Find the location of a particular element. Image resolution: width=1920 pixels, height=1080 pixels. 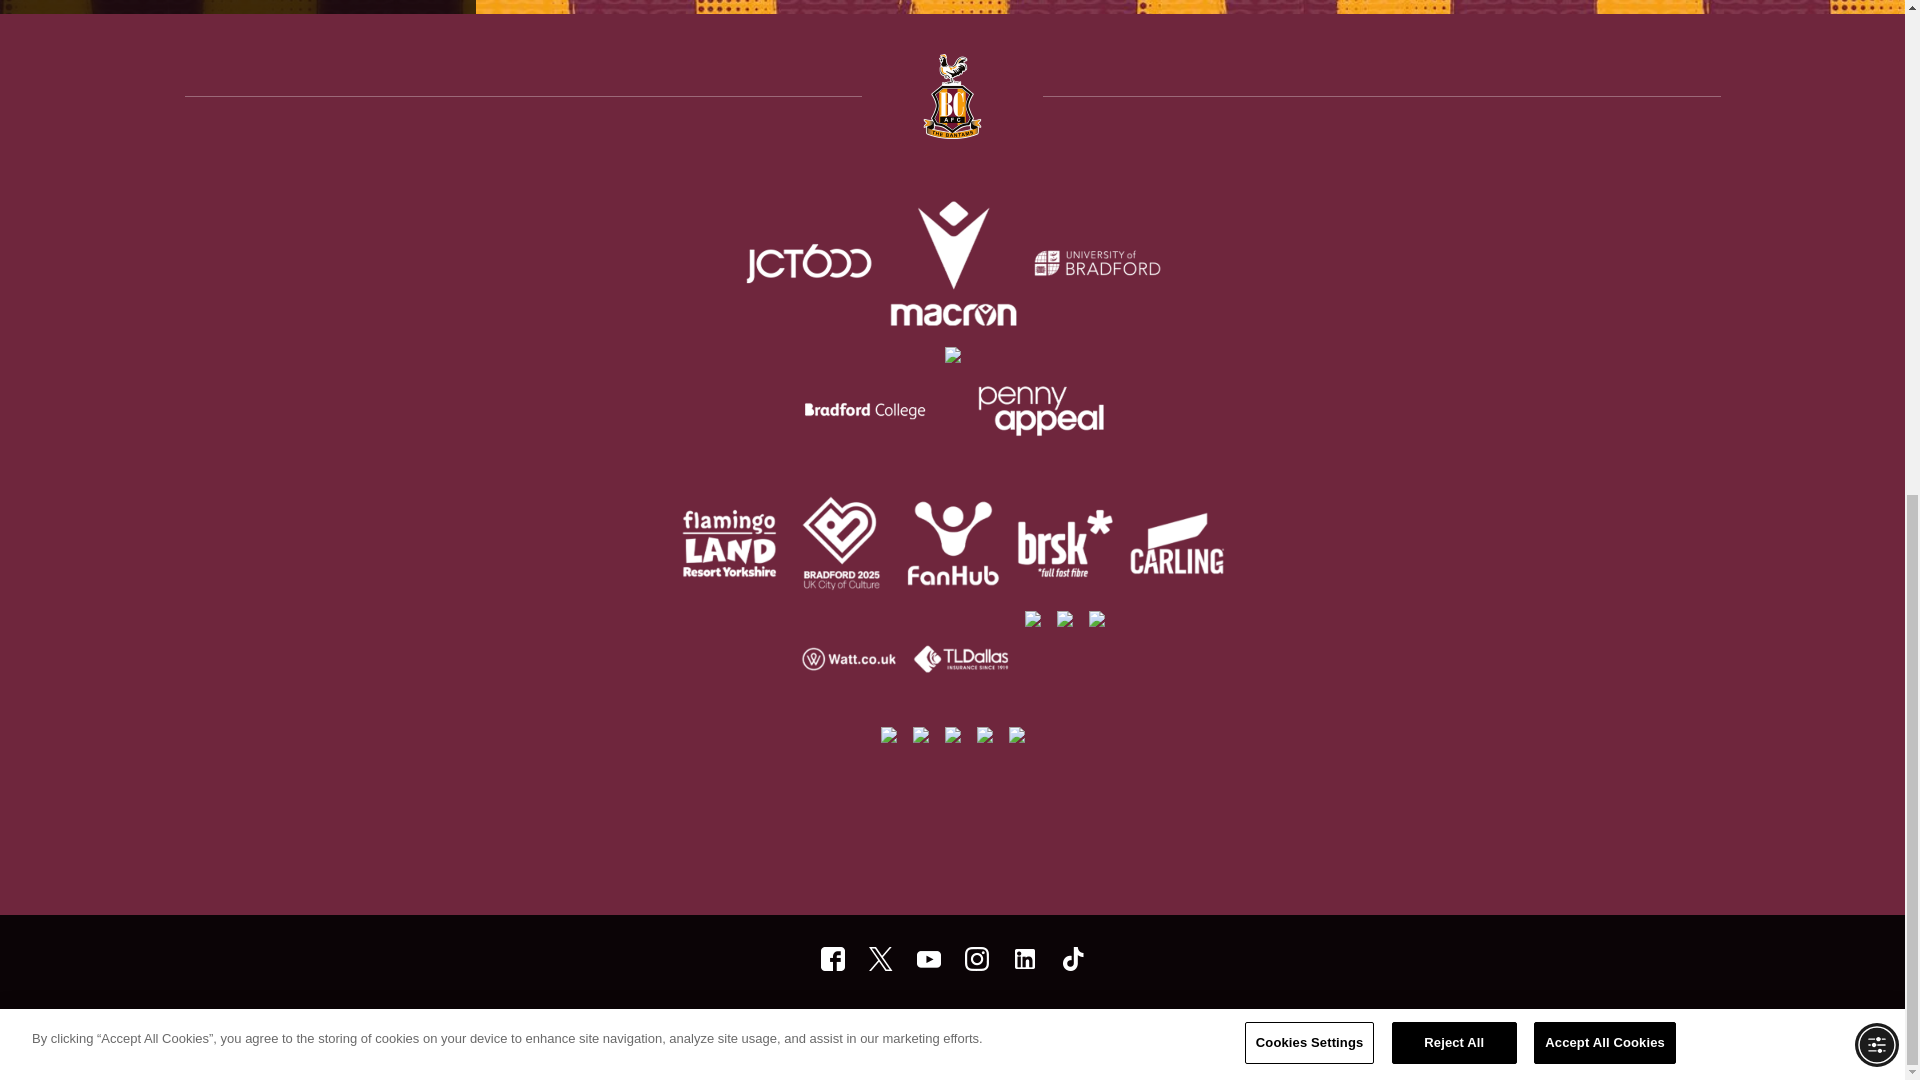

Contact Us is located at coordinates (1150, 1027).